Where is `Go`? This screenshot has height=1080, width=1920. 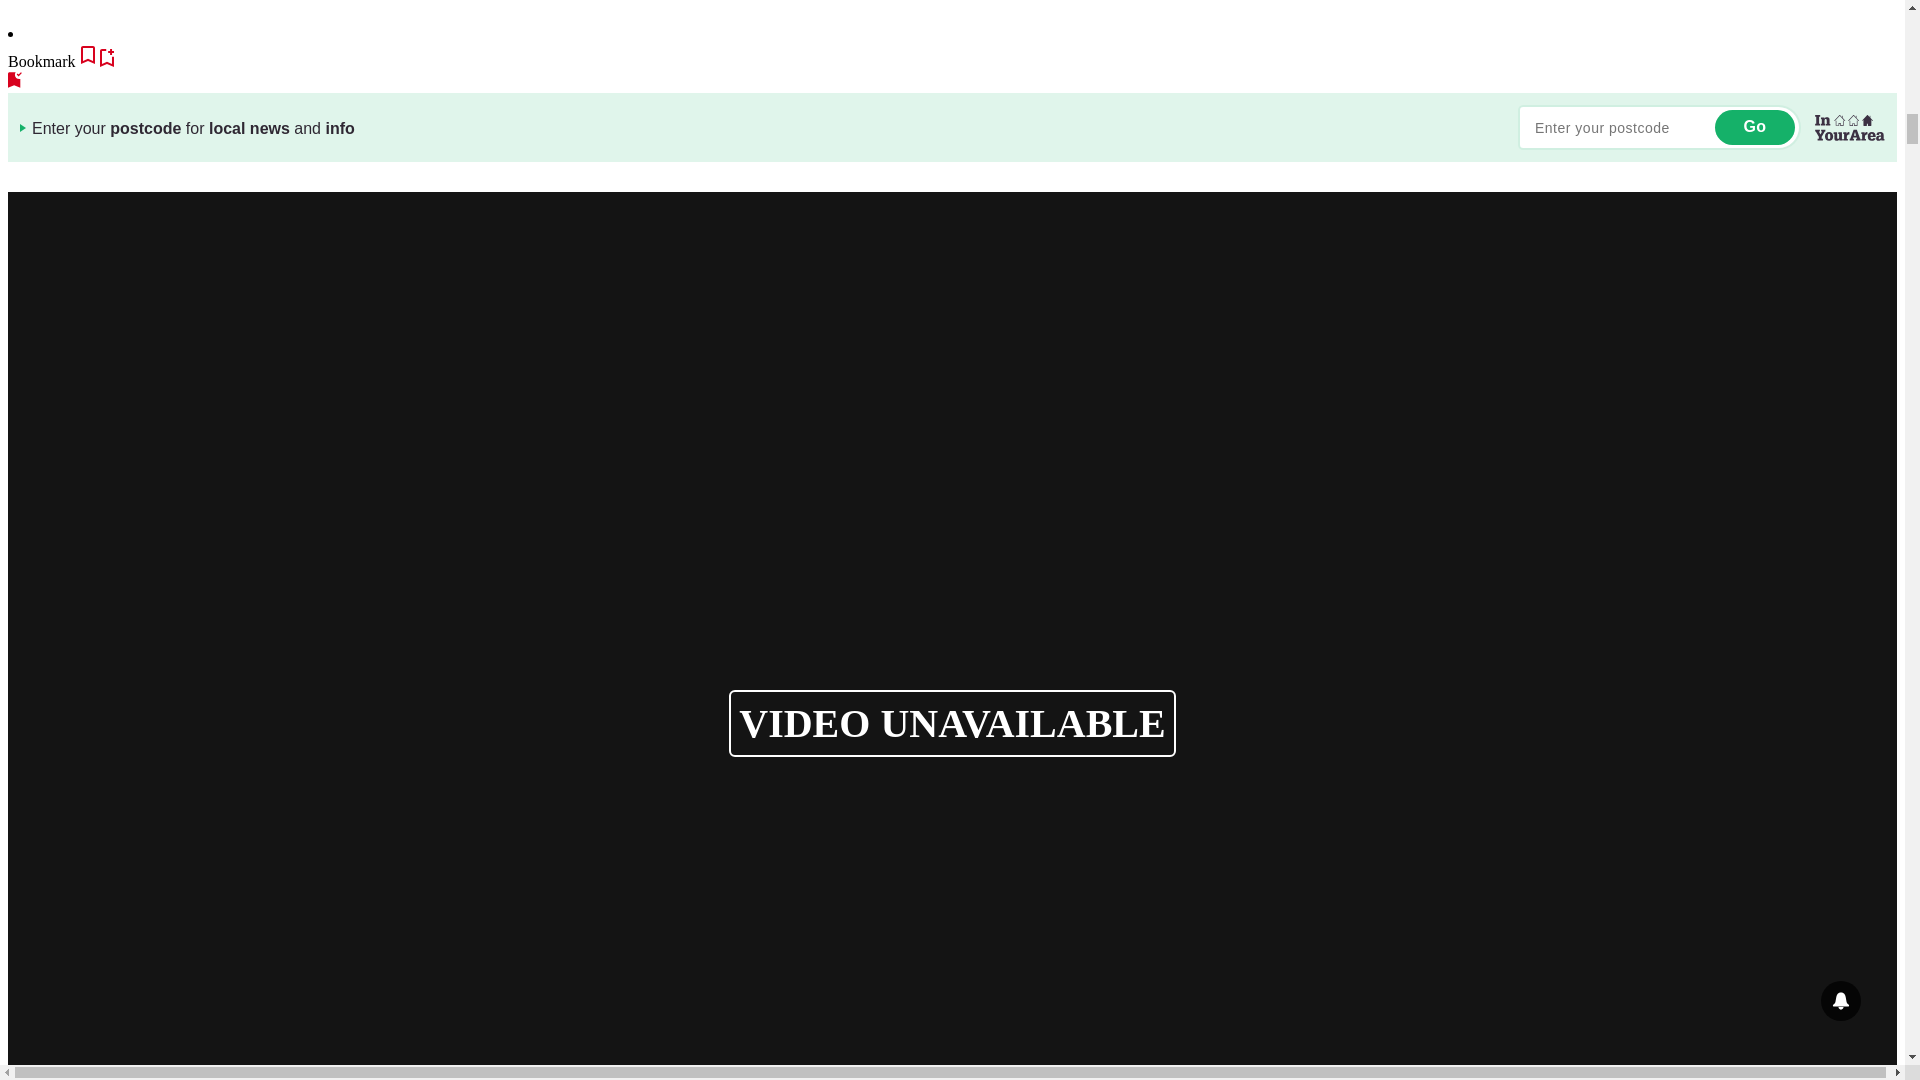
Go is located at coordinates (1754, 127).